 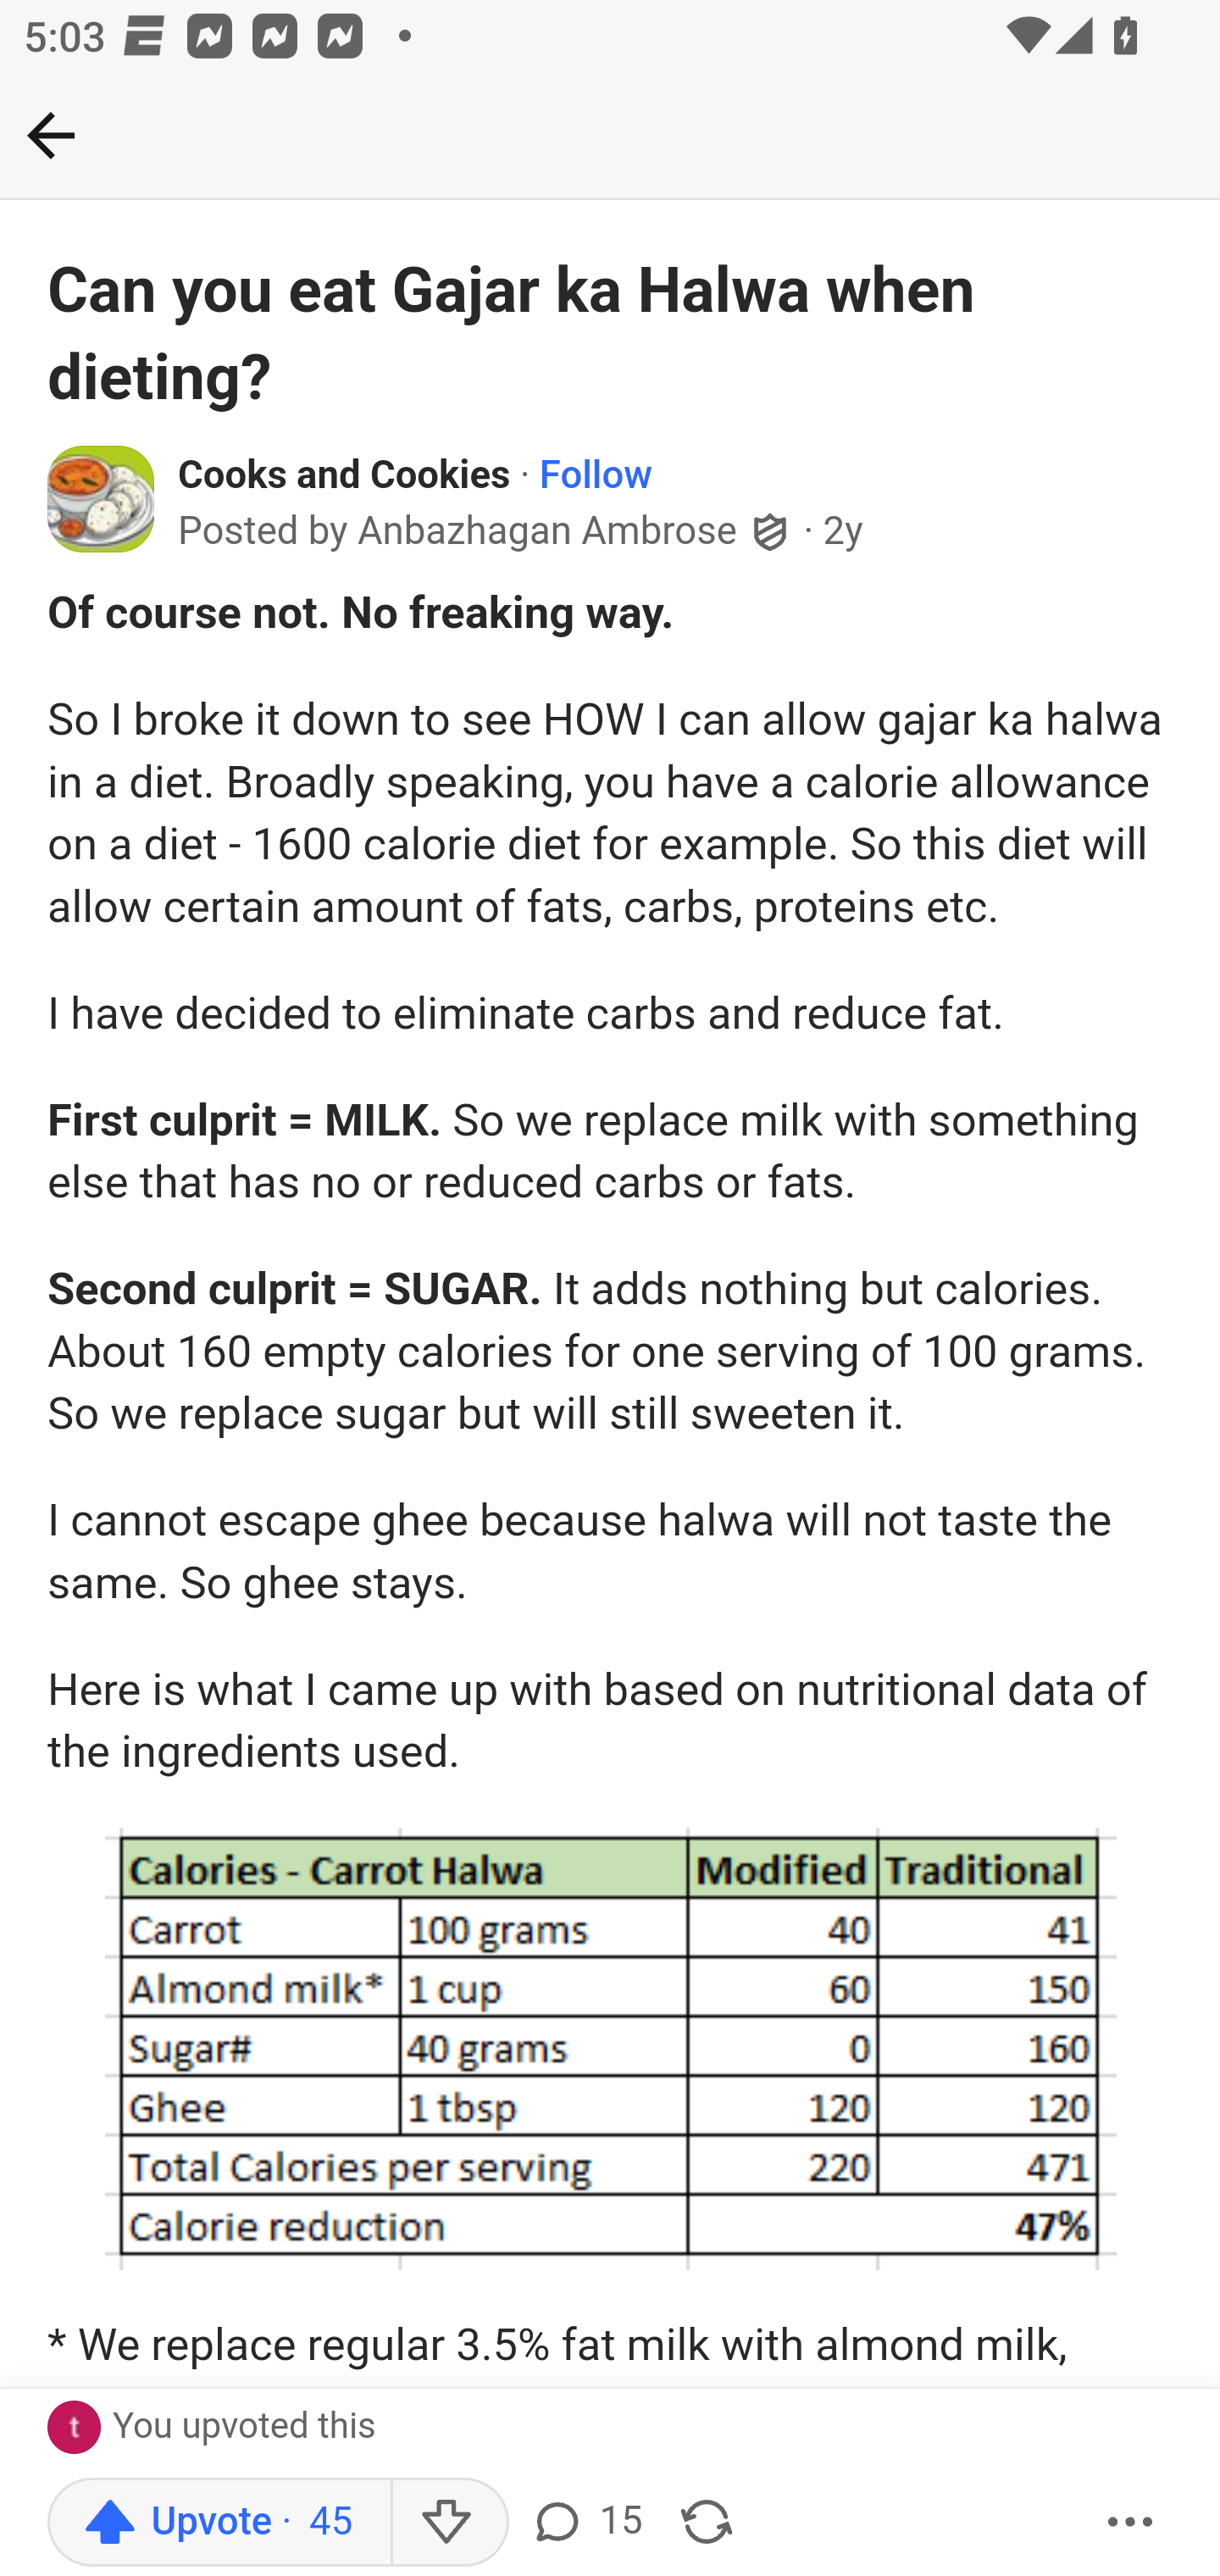 What do you see at coordinates (51, 135) in the screenshot?
I see `Back` at bounding box center [51, 135].